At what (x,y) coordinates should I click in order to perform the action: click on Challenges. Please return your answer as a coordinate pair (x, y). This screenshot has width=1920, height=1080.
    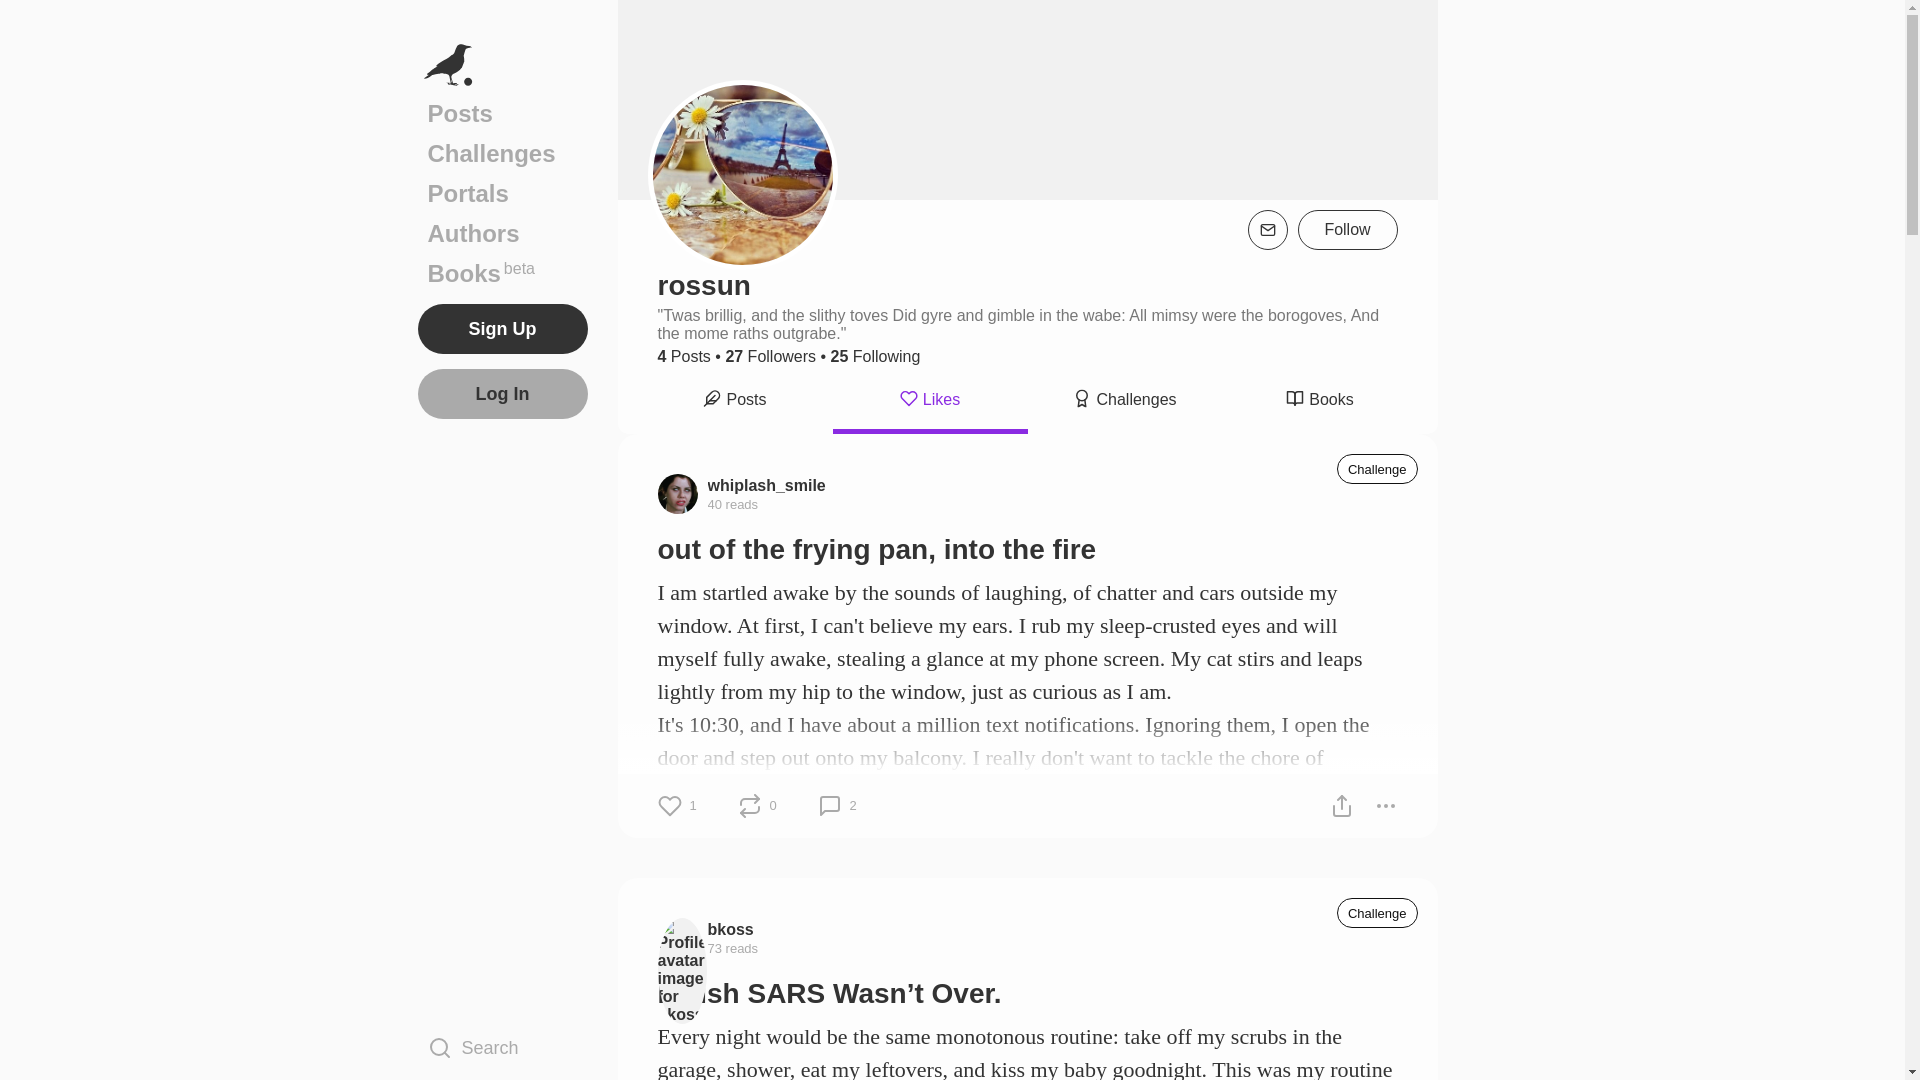
    Looking at the image, I should click on (502, 153).